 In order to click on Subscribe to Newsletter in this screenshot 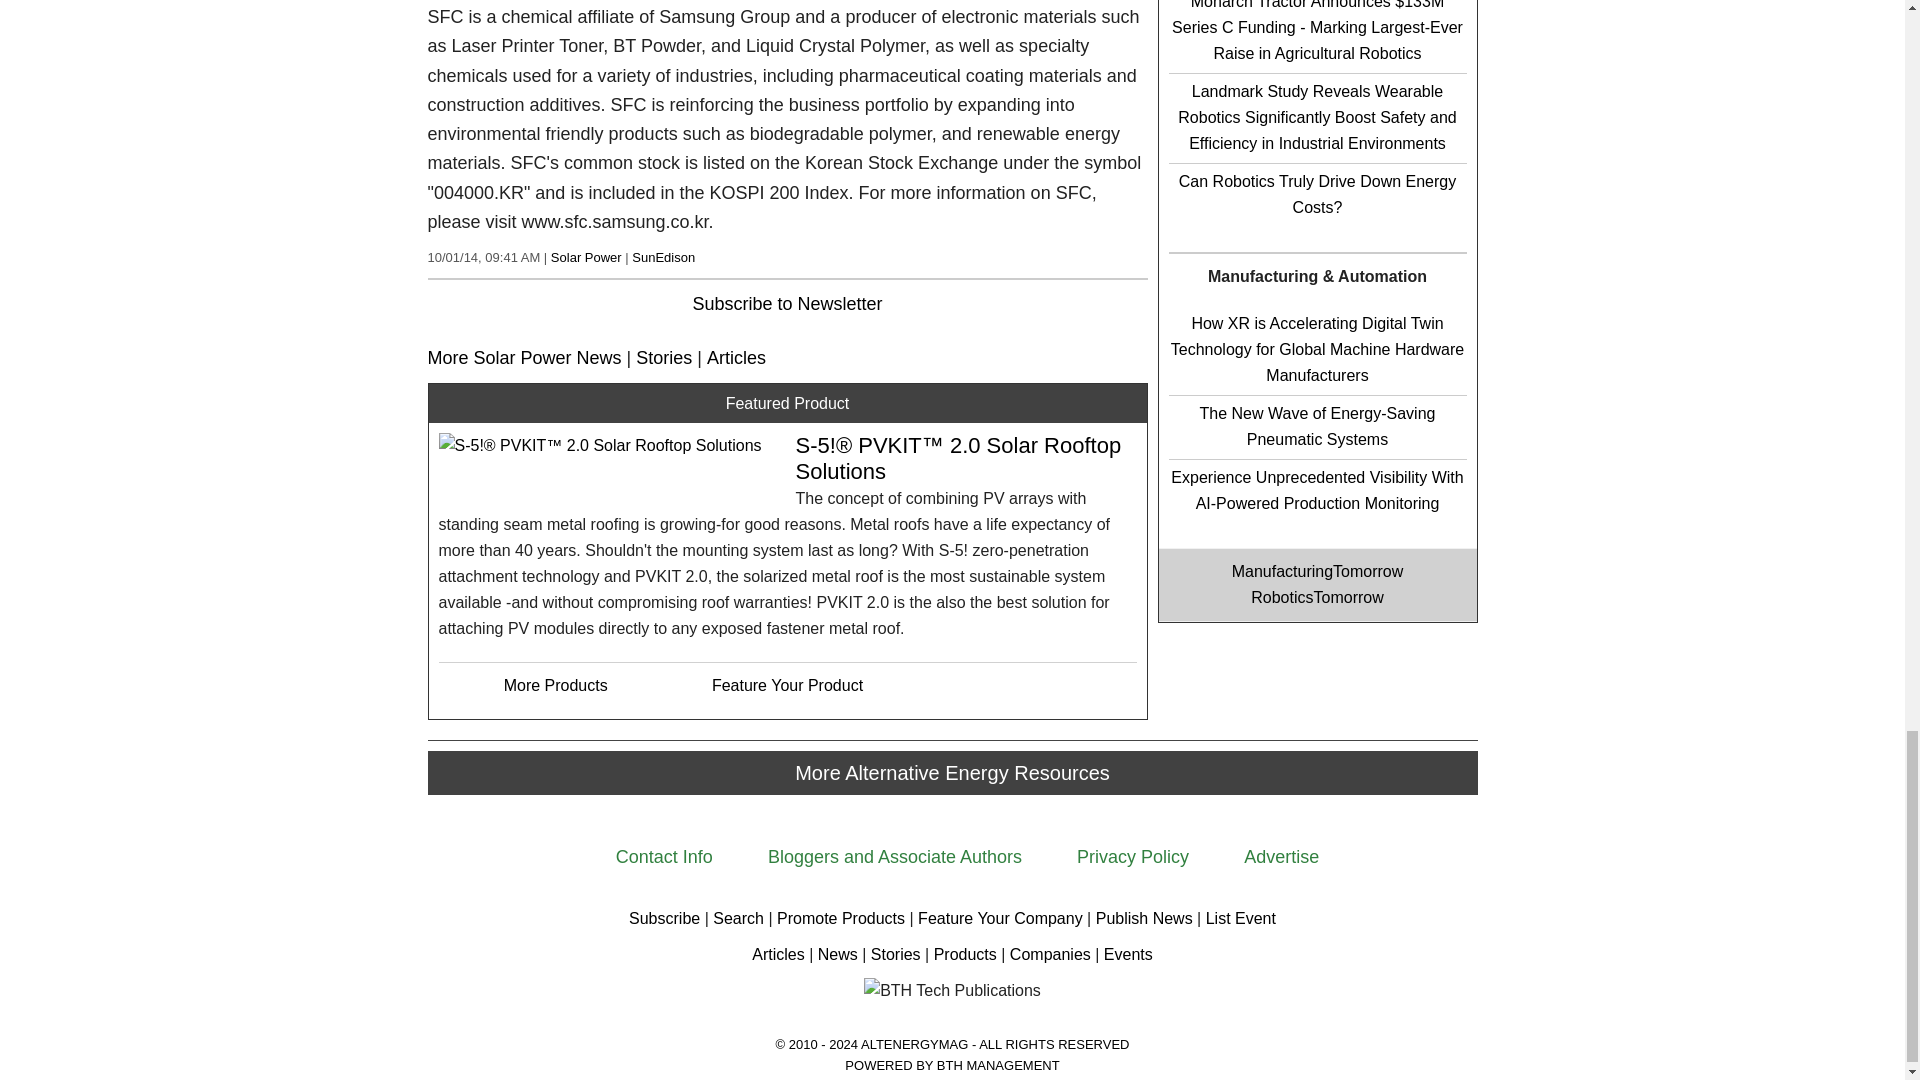, I will do `click(786, 304)`.